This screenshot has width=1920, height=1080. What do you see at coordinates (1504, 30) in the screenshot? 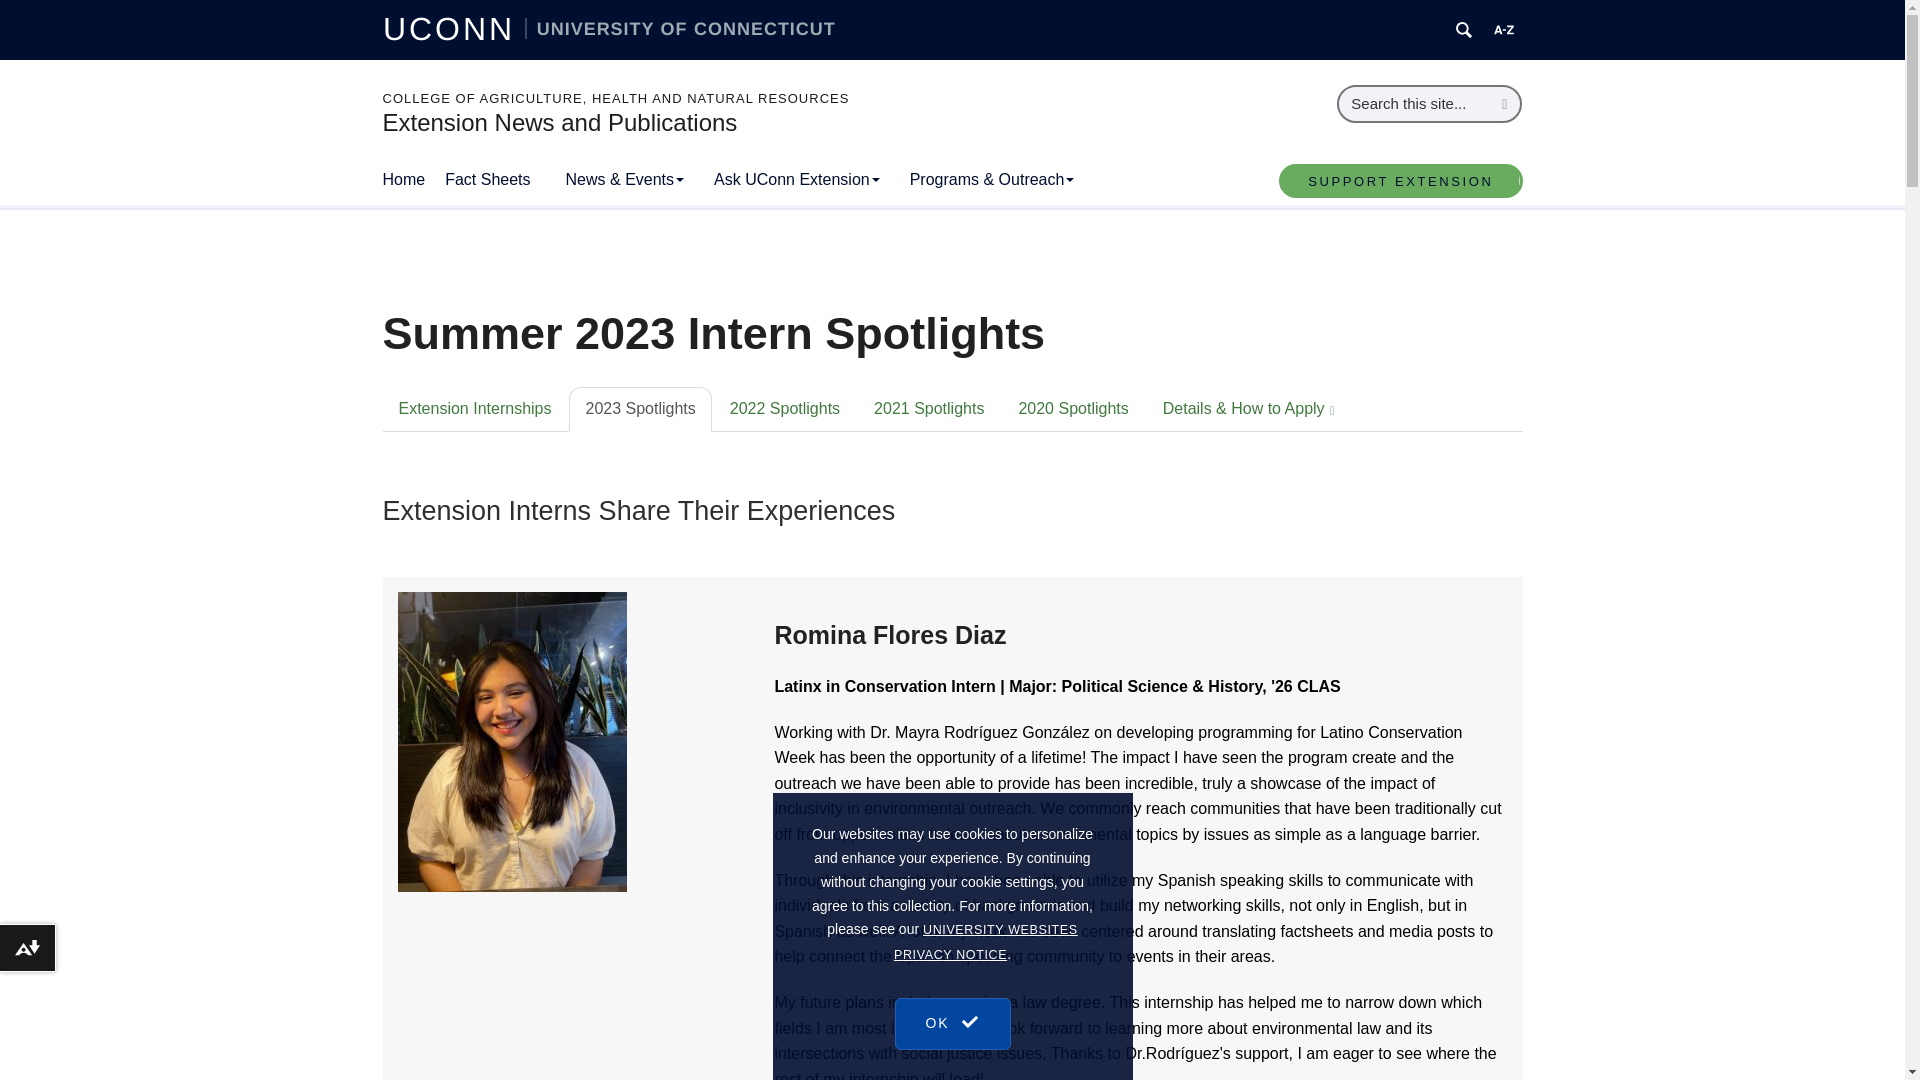
I see `UConn A to Z Index` at bounding box center [1504, 30].